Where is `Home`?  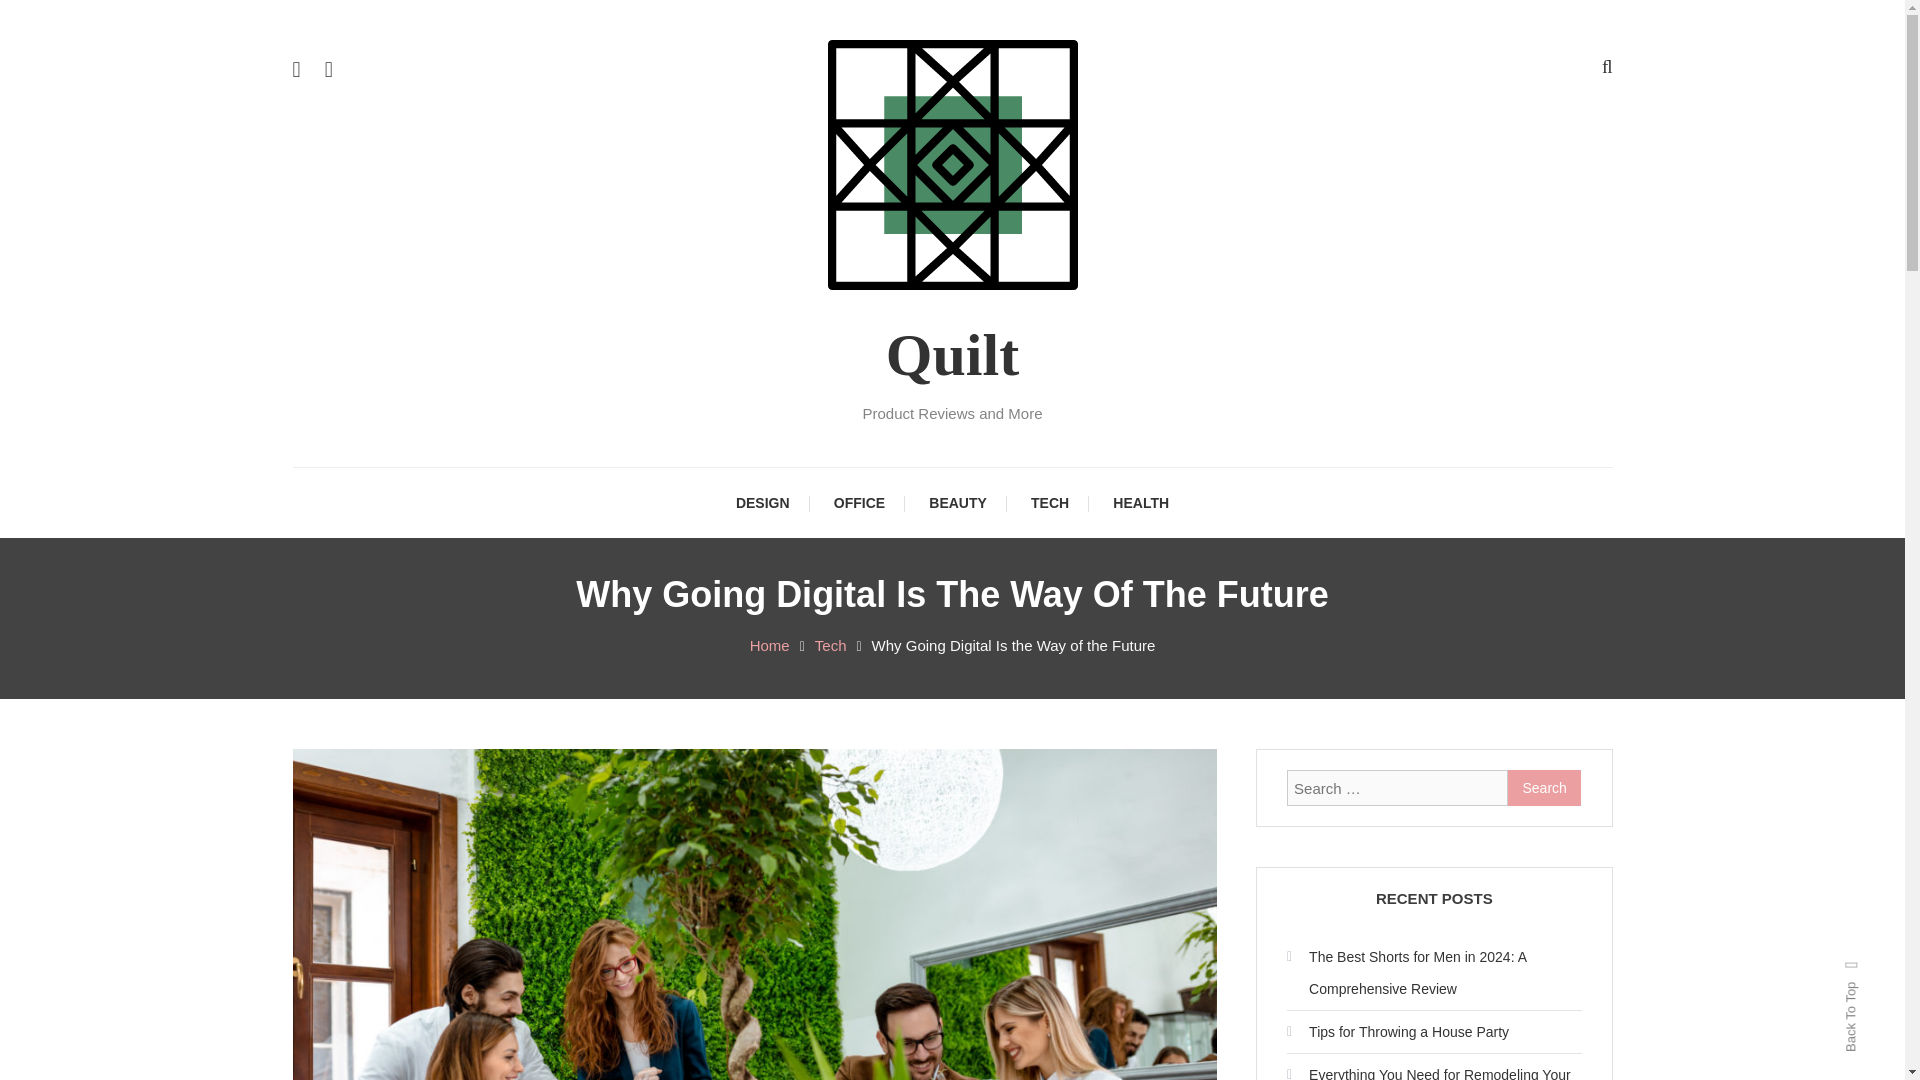
Home is located at coordinates (770, 646).